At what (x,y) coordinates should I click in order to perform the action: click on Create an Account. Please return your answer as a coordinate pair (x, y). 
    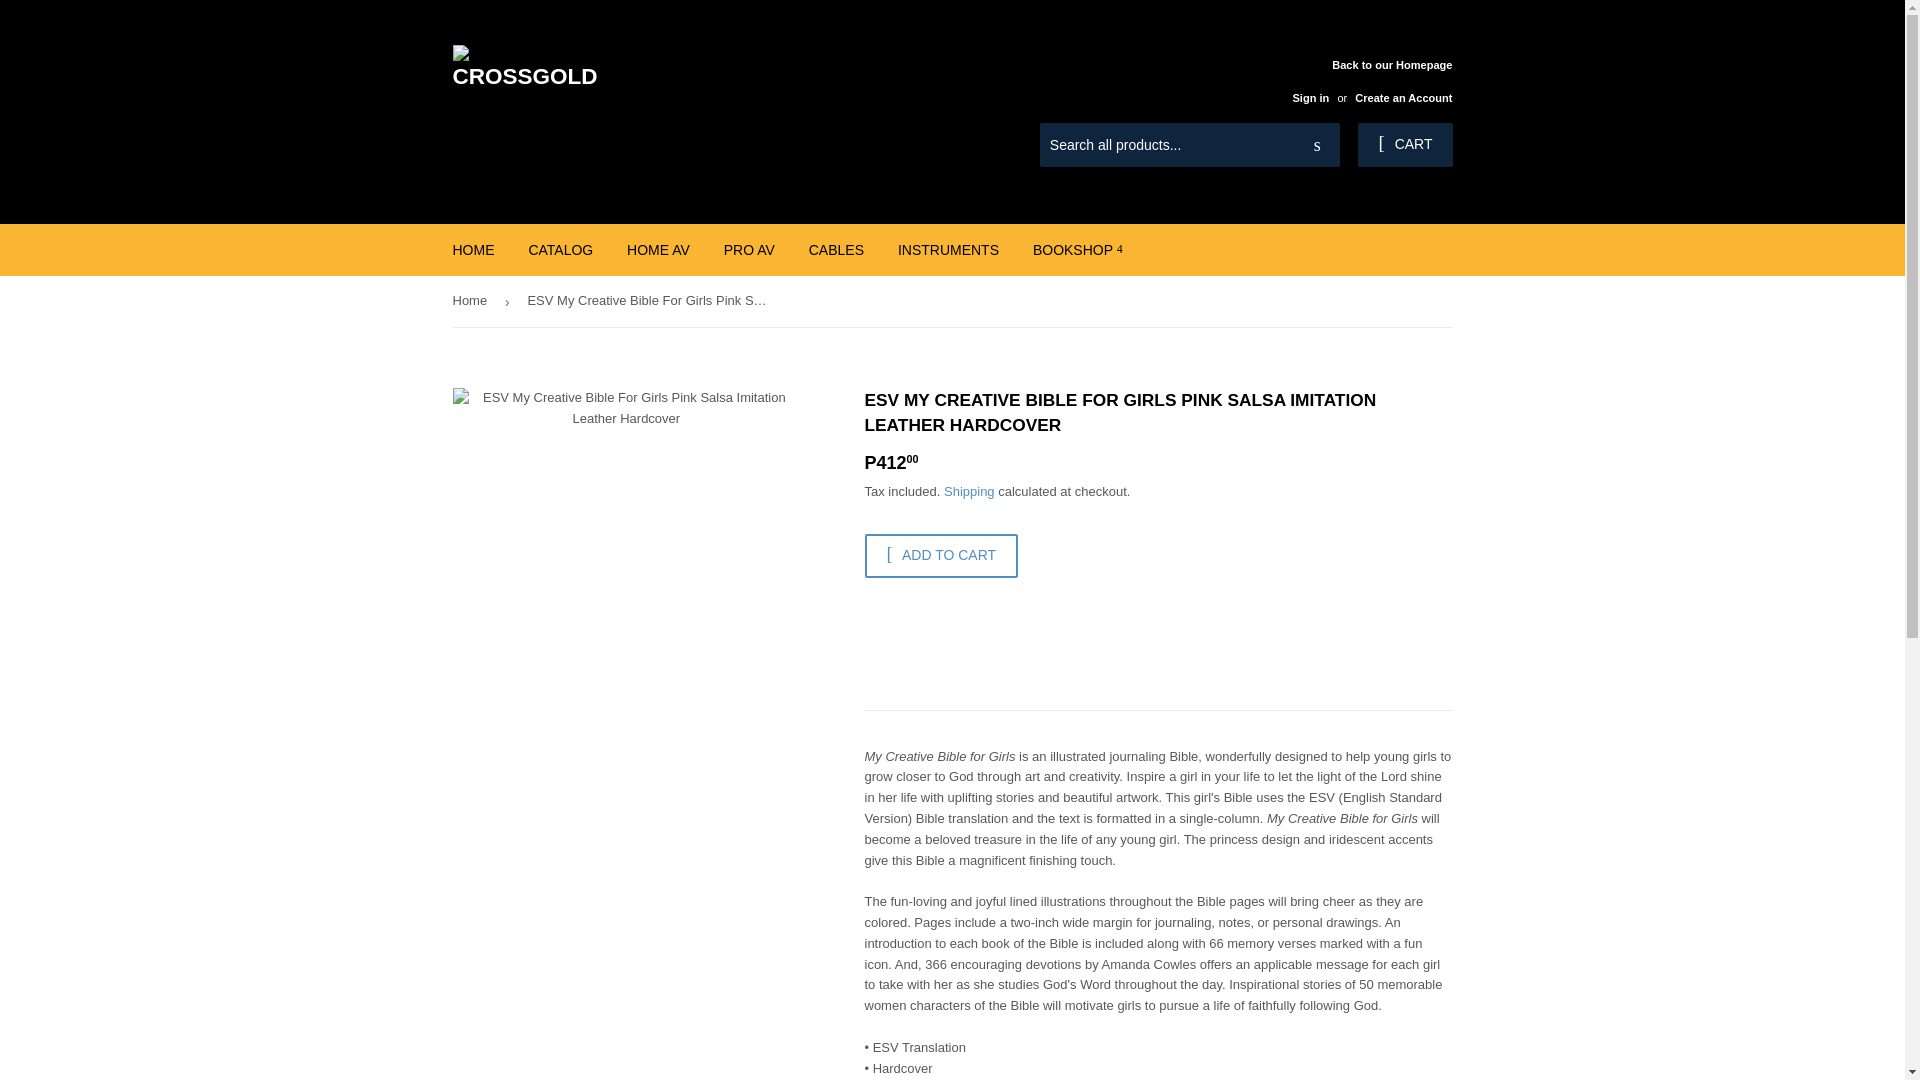
    Looking at the image, I should click on (1403, 97).